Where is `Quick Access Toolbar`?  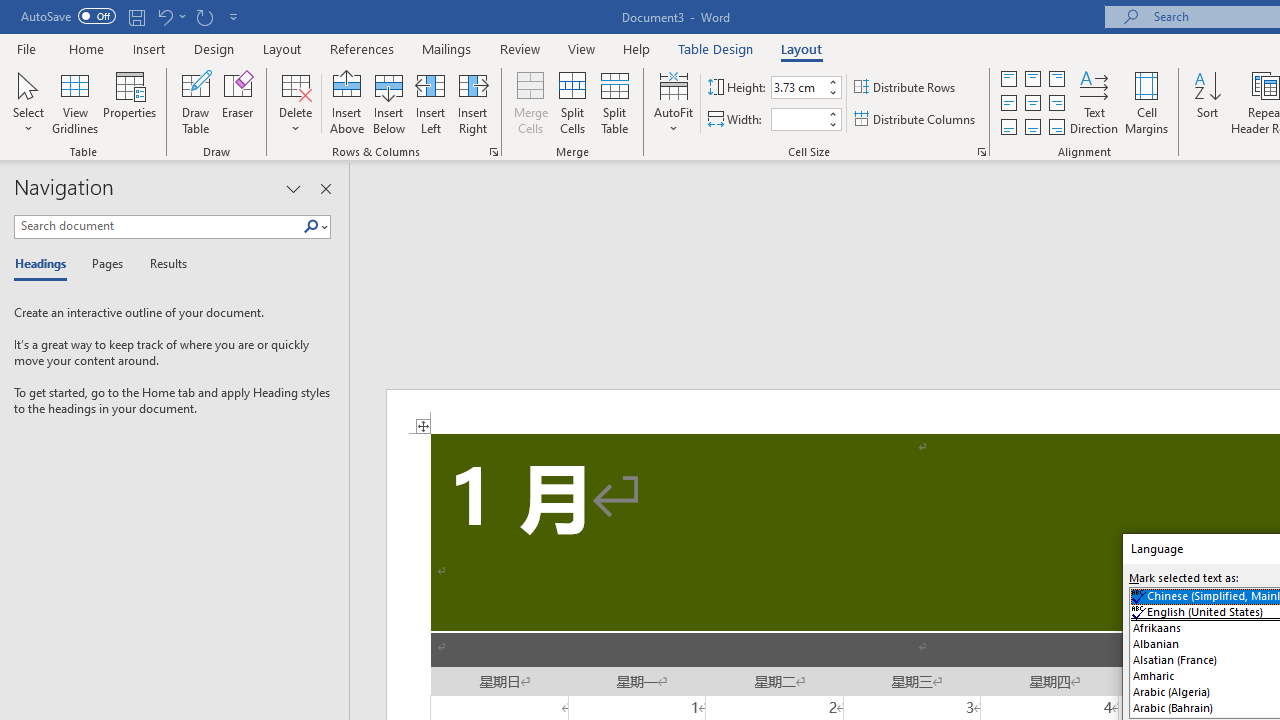
Quick Access Toolbar is located at coordinates (132, 16).